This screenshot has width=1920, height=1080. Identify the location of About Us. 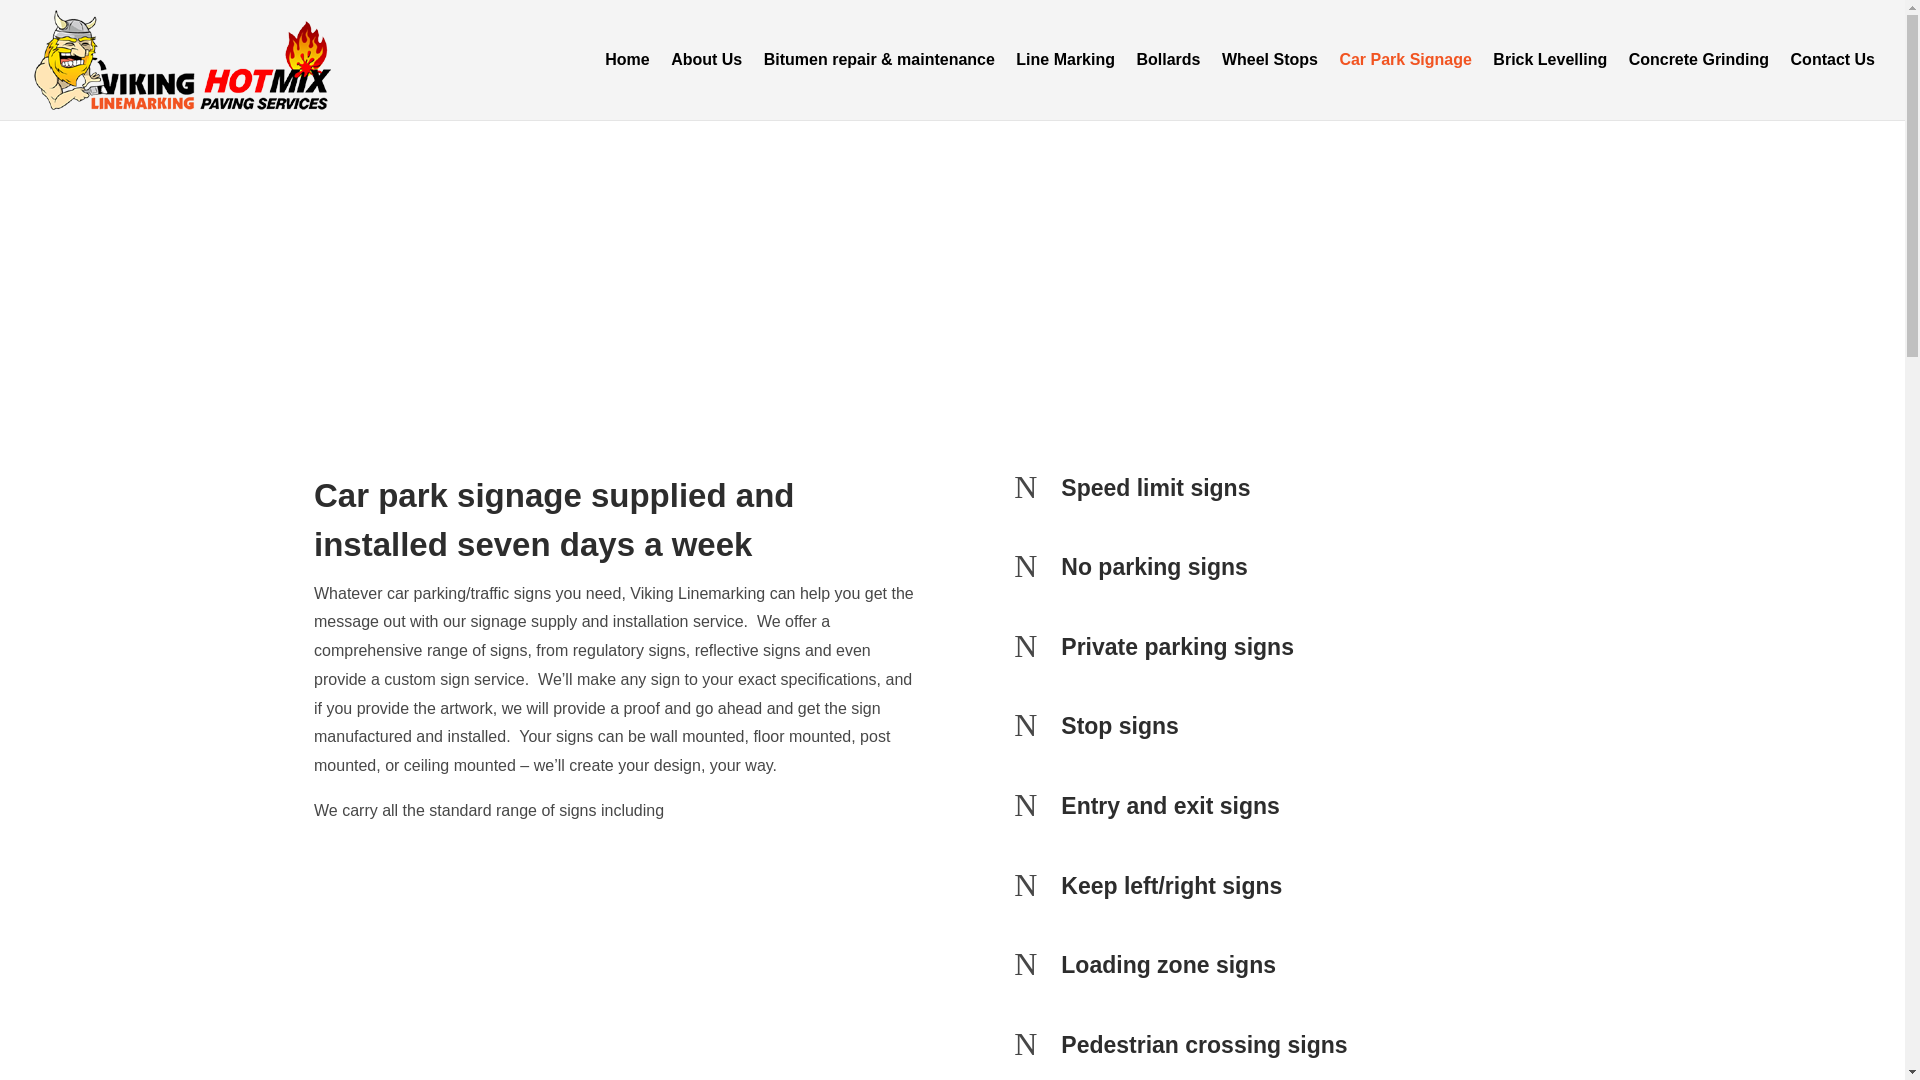
(706, 86).